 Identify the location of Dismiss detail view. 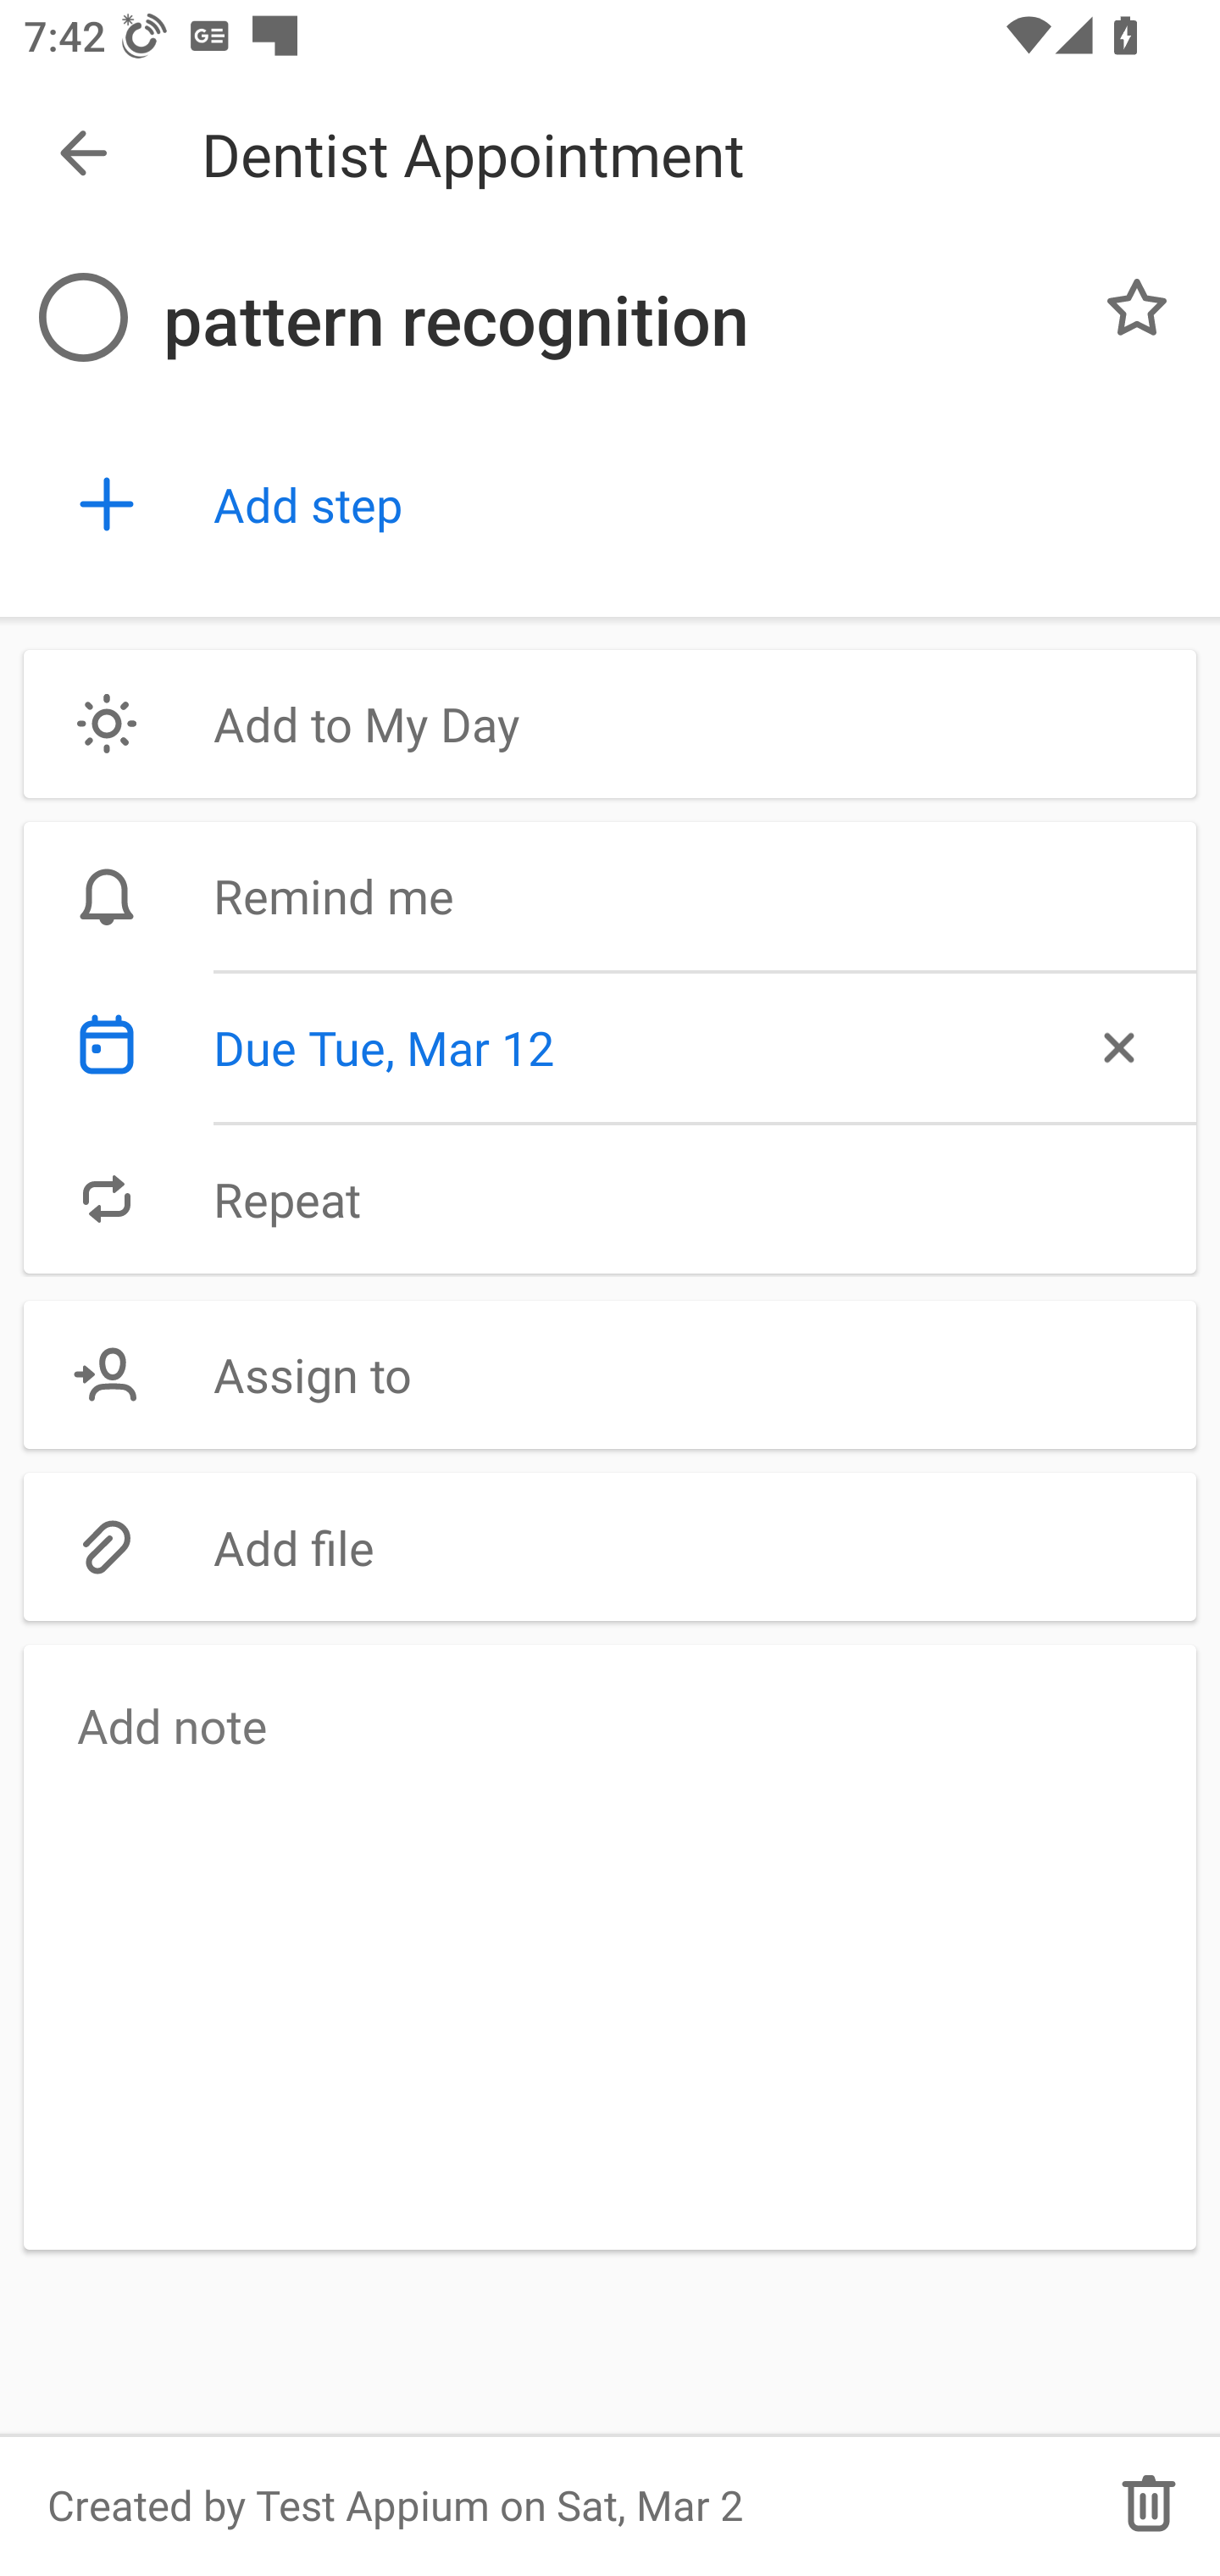
(83, 154).